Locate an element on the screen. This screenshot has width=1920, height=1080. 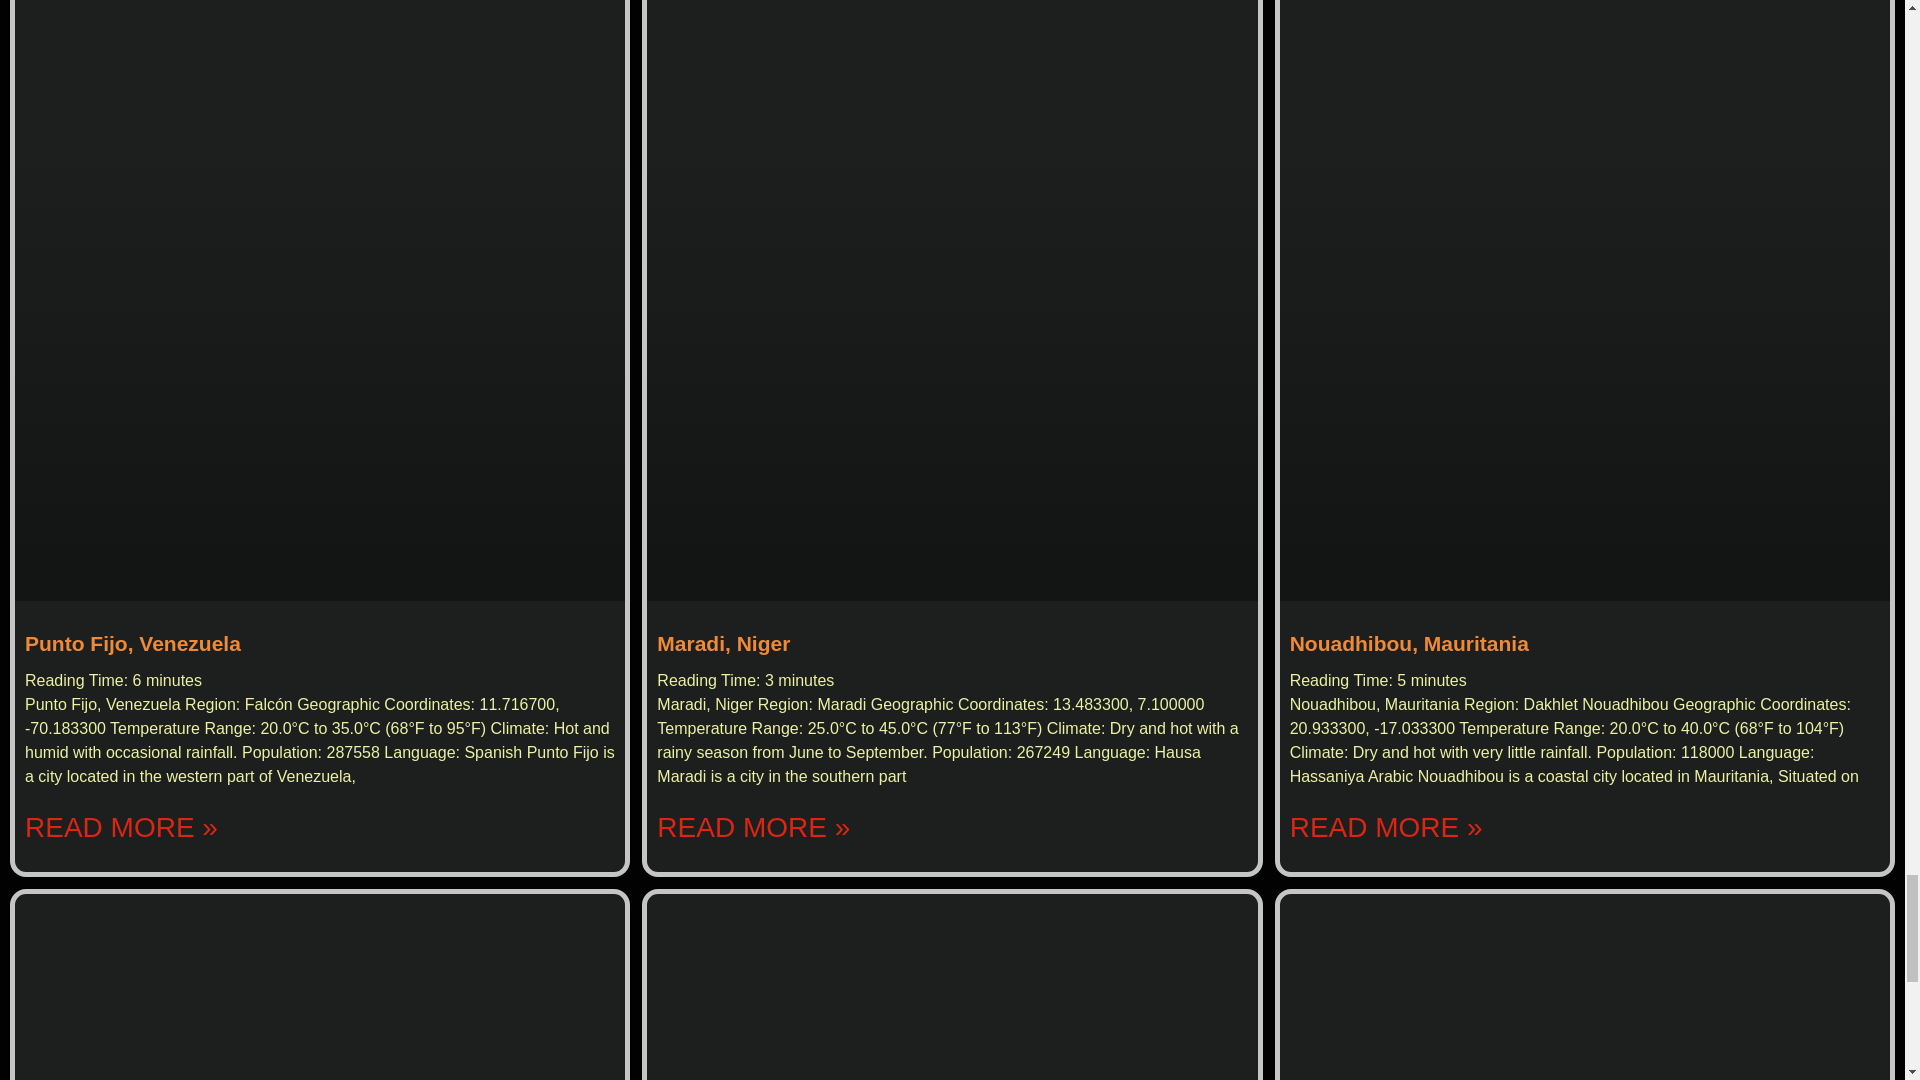
Maradi, Niger is located at coordinates (722, 642).